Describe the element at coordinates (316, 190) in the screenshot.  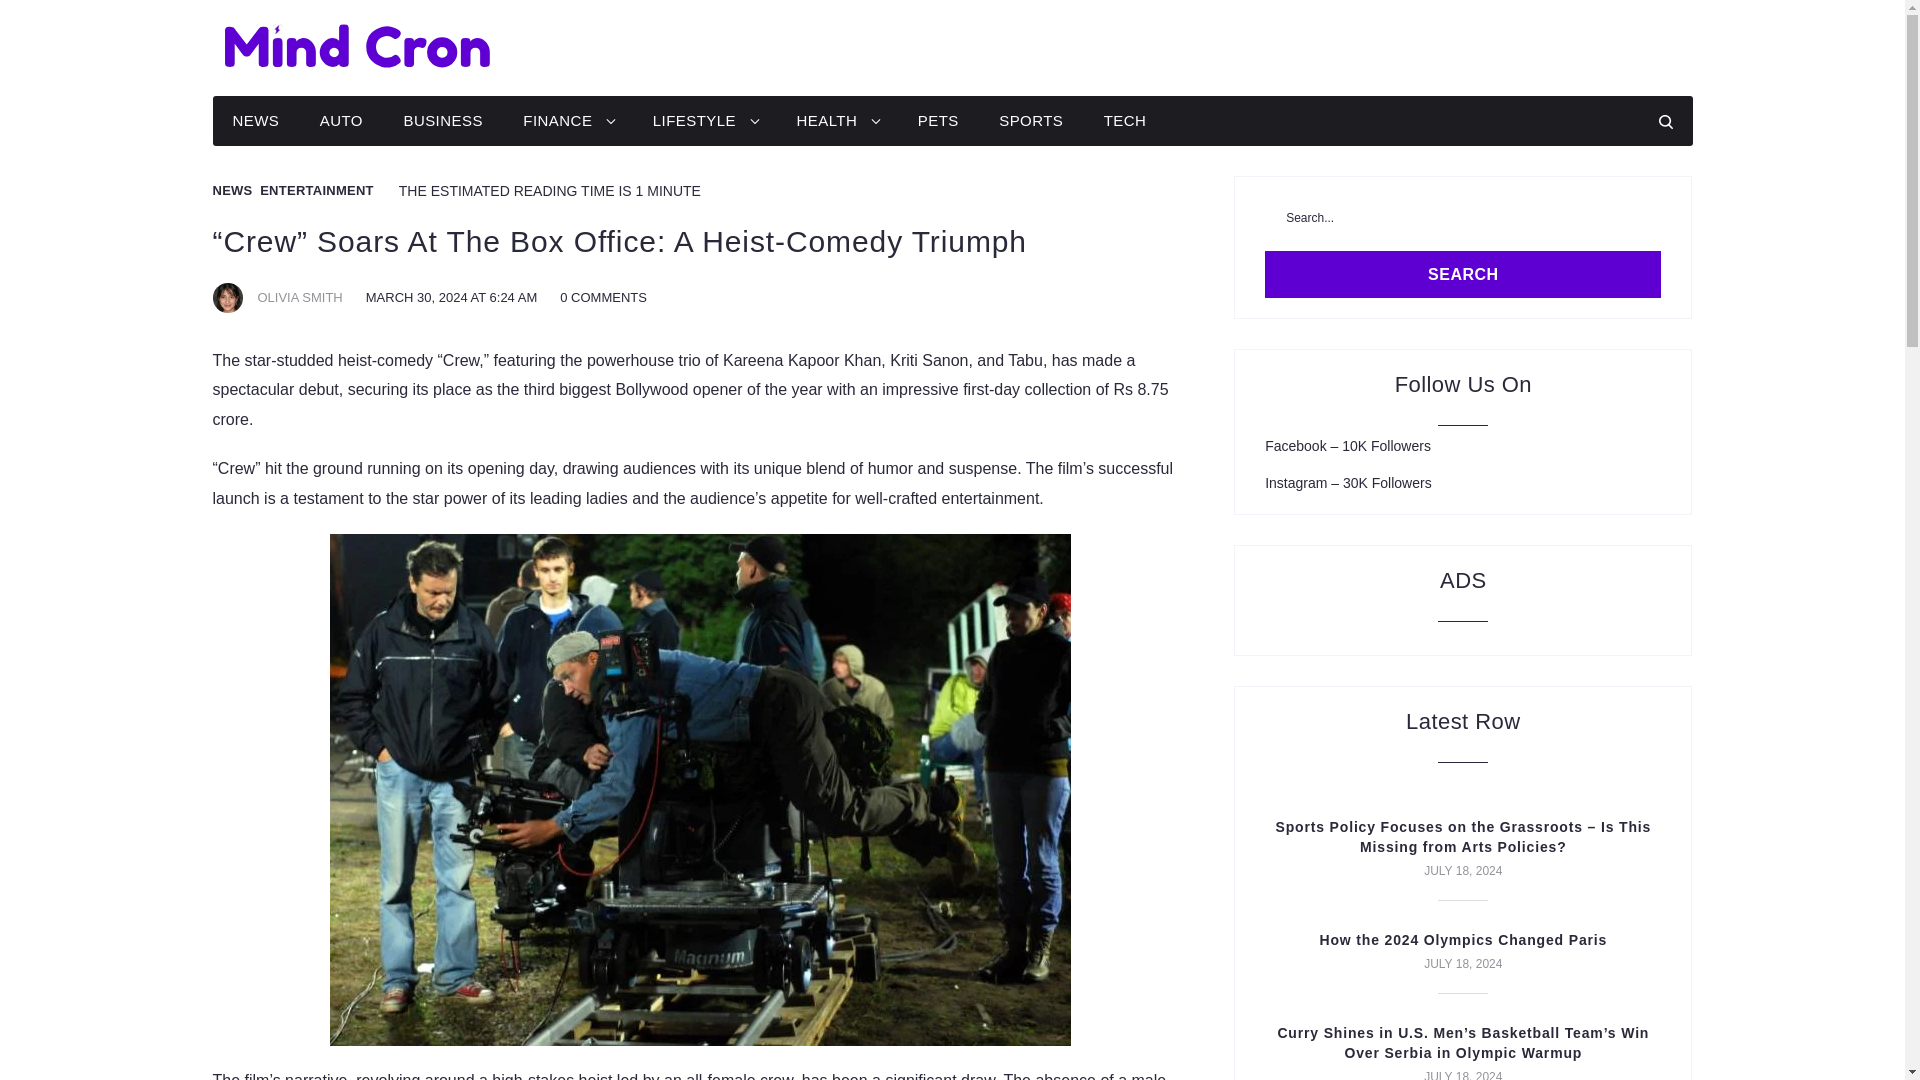
I see `ENTERTAINMENT` at that location.